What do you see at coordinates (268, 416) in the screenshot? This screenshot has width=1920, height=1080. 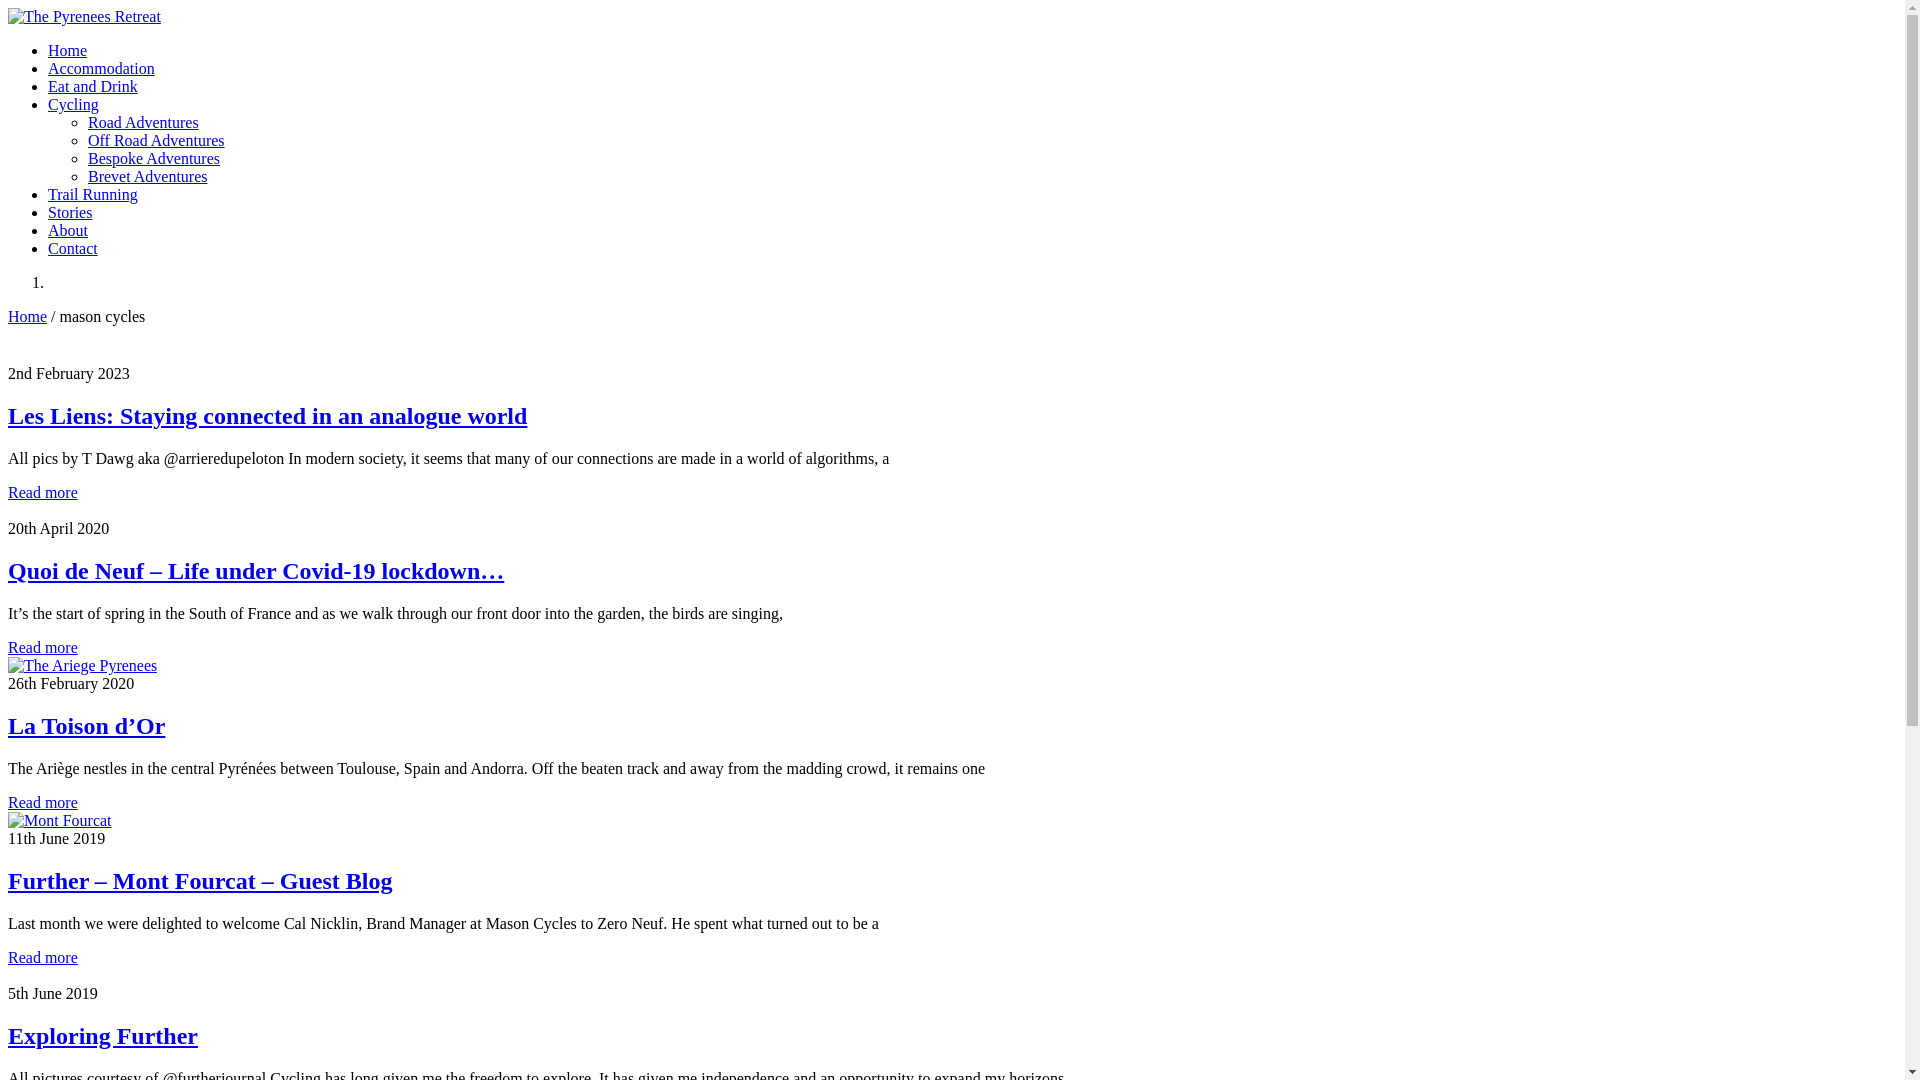 I see `Les Liens: Staying connected in an analogue world` at bounding box center [268, 416].